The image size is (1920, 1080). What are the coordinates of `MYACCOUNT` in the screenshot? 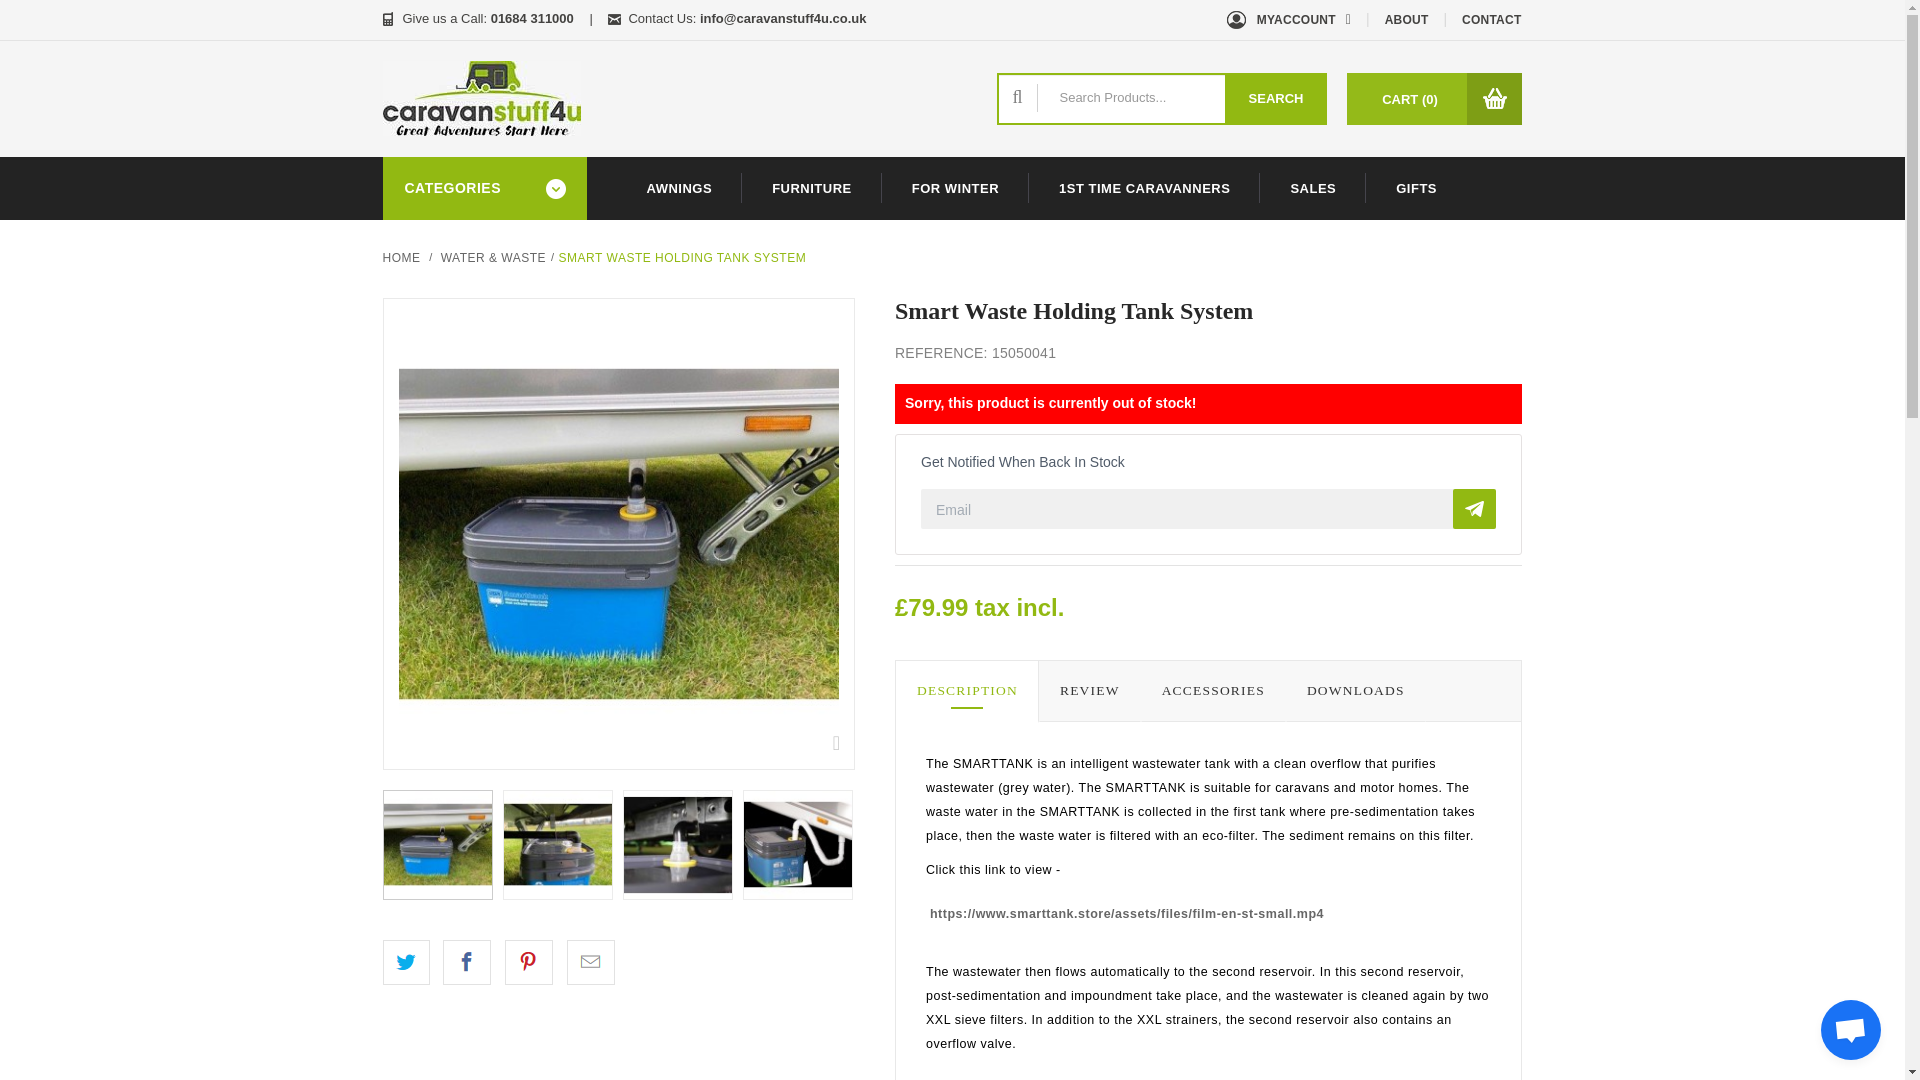 It's located at (1290, 20).